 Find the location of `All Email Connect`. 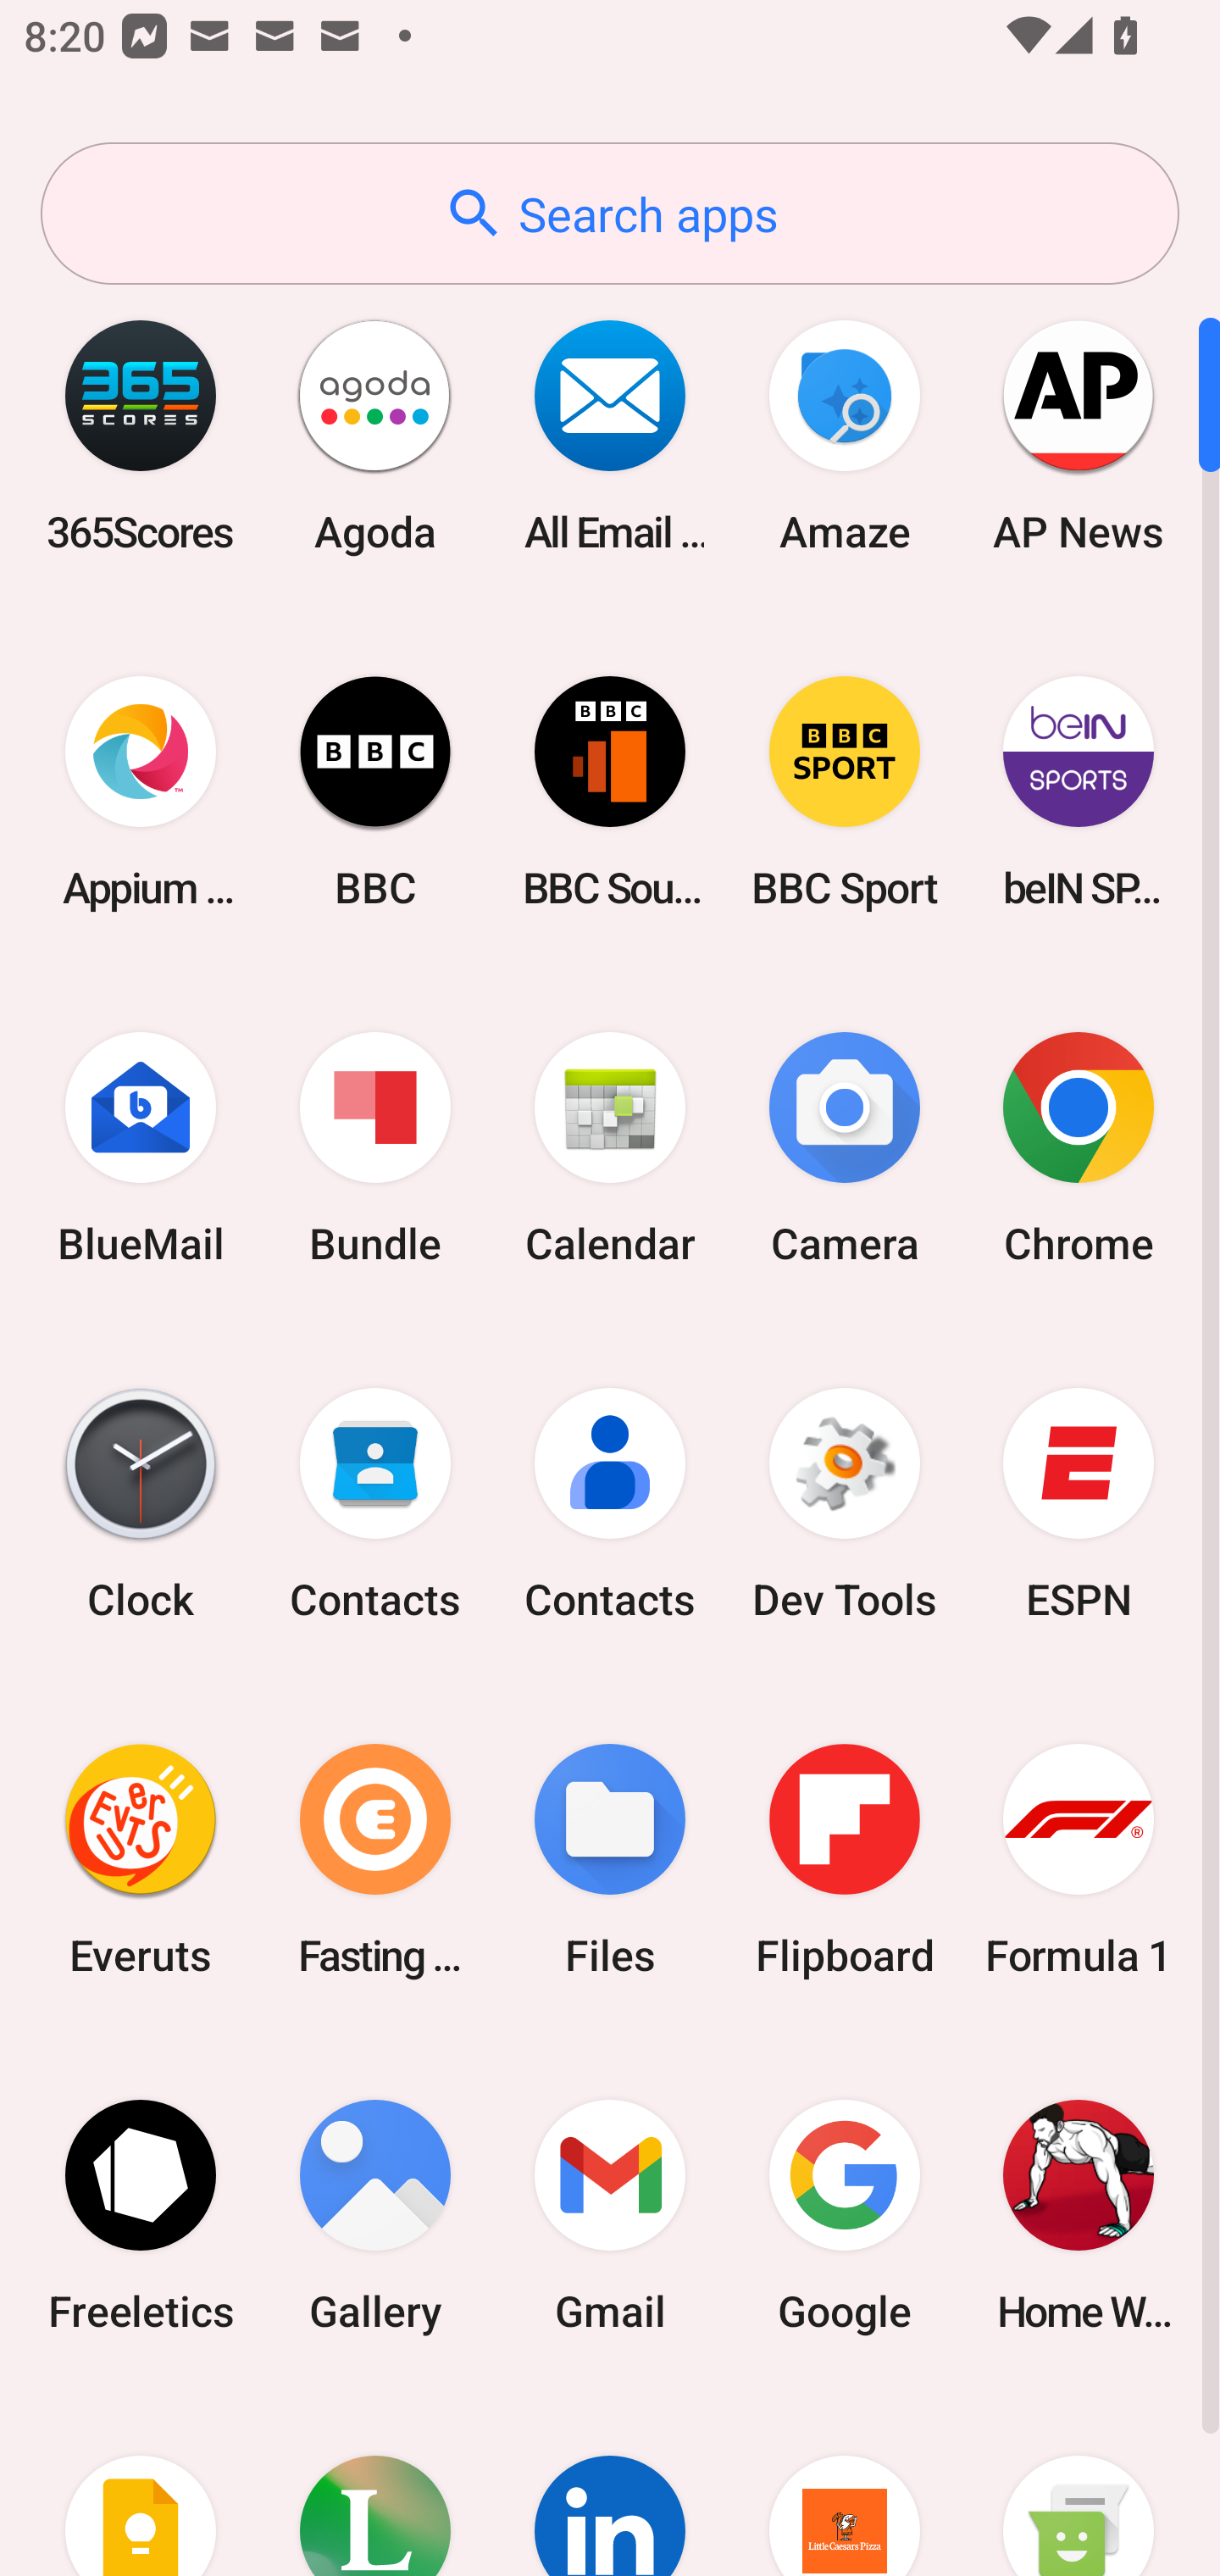

All Email Connect is located at coordinates (610, 436).